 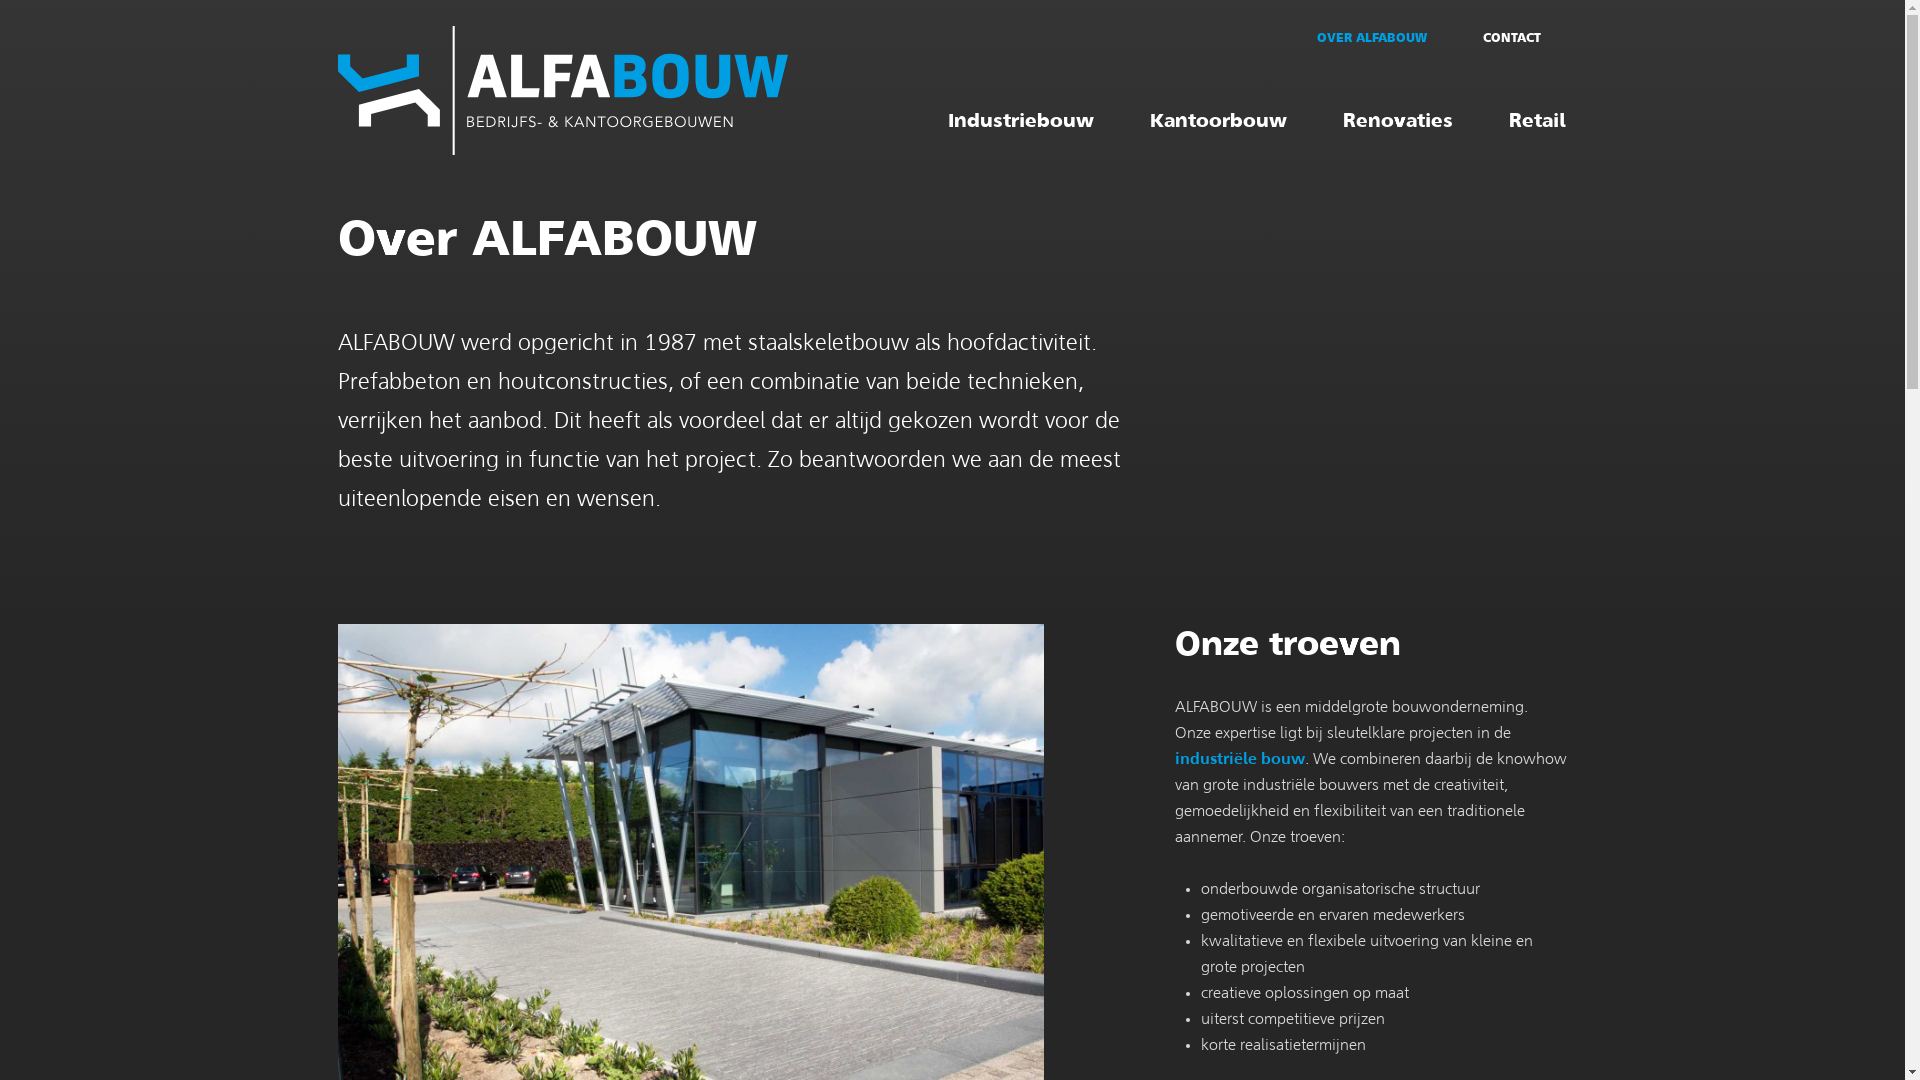 What do you see at coordinates (1538, 122) in the screenshot?
I see `Retail` at bounding box center [1538, 122].